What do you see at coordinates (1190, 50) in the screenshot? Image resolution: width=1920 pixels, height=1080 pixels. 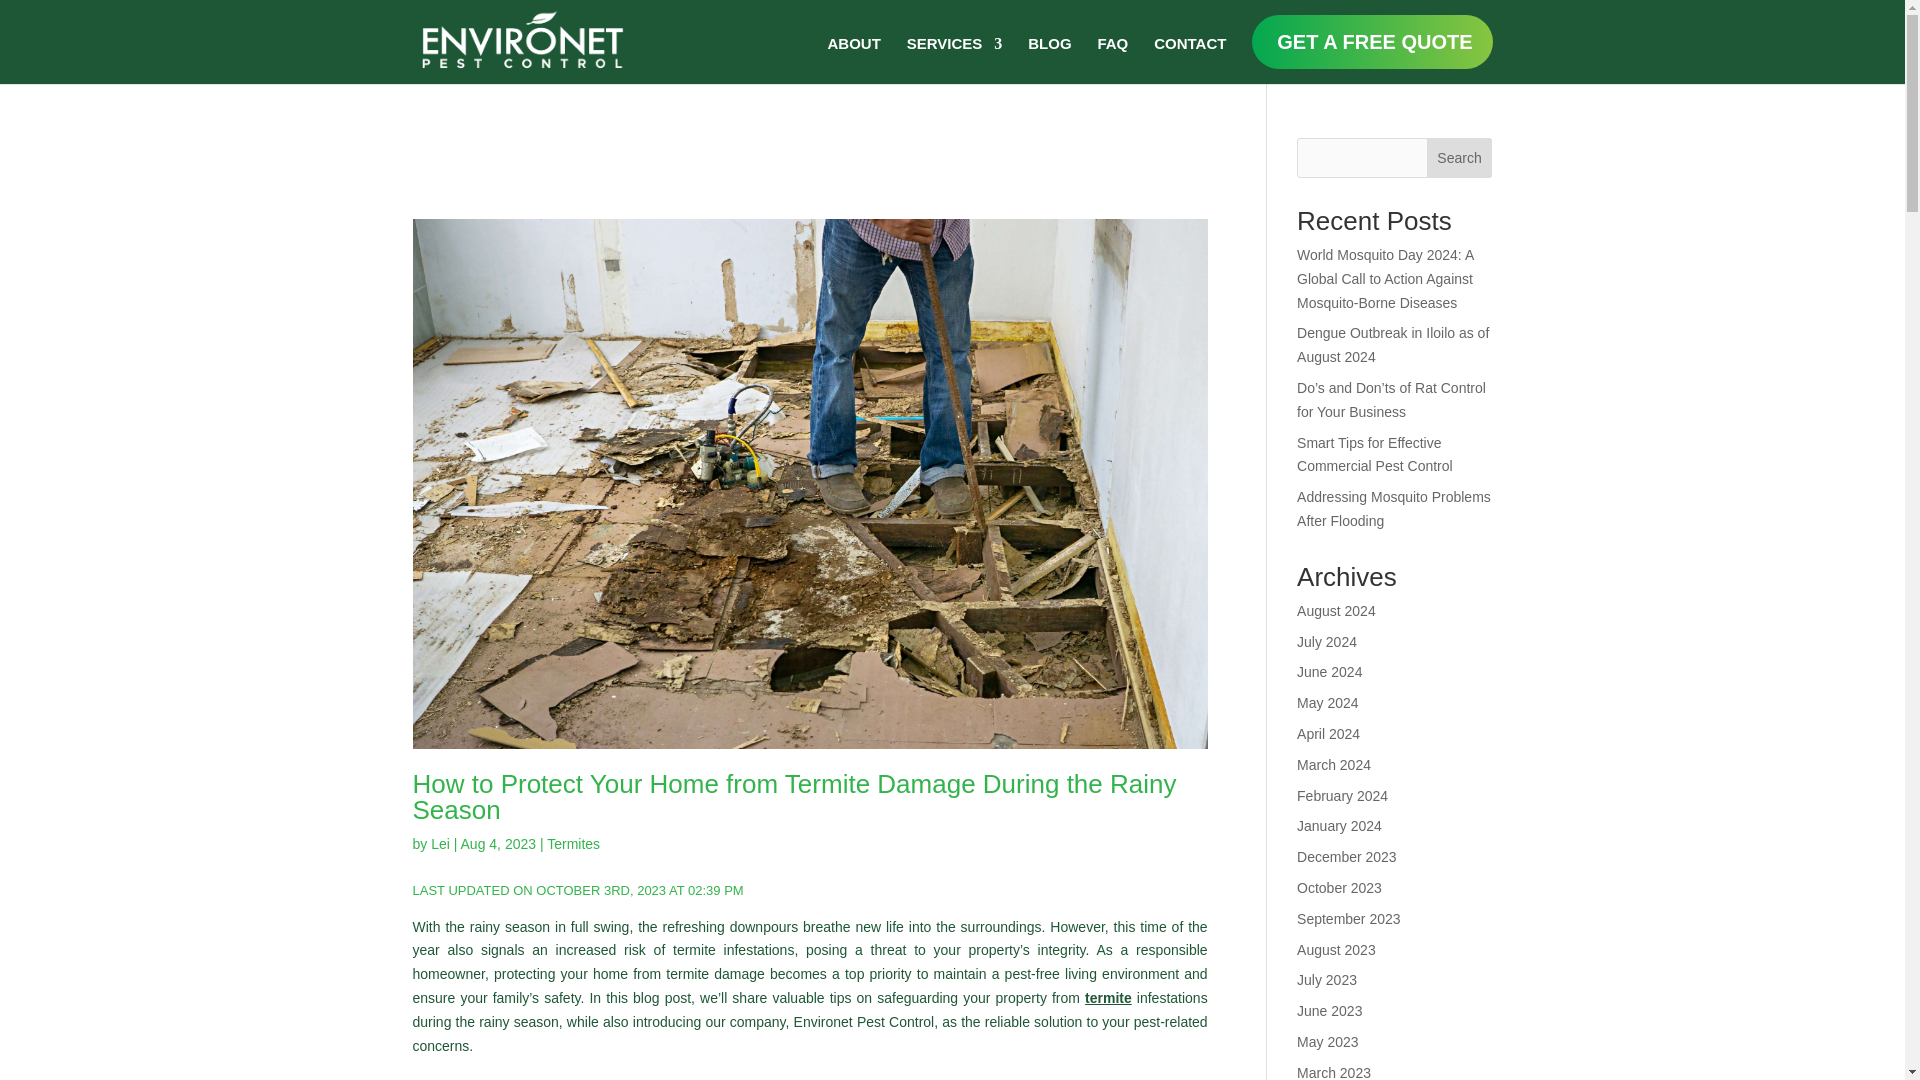 I see `CONTACT` at bounding box center [1190, 50].